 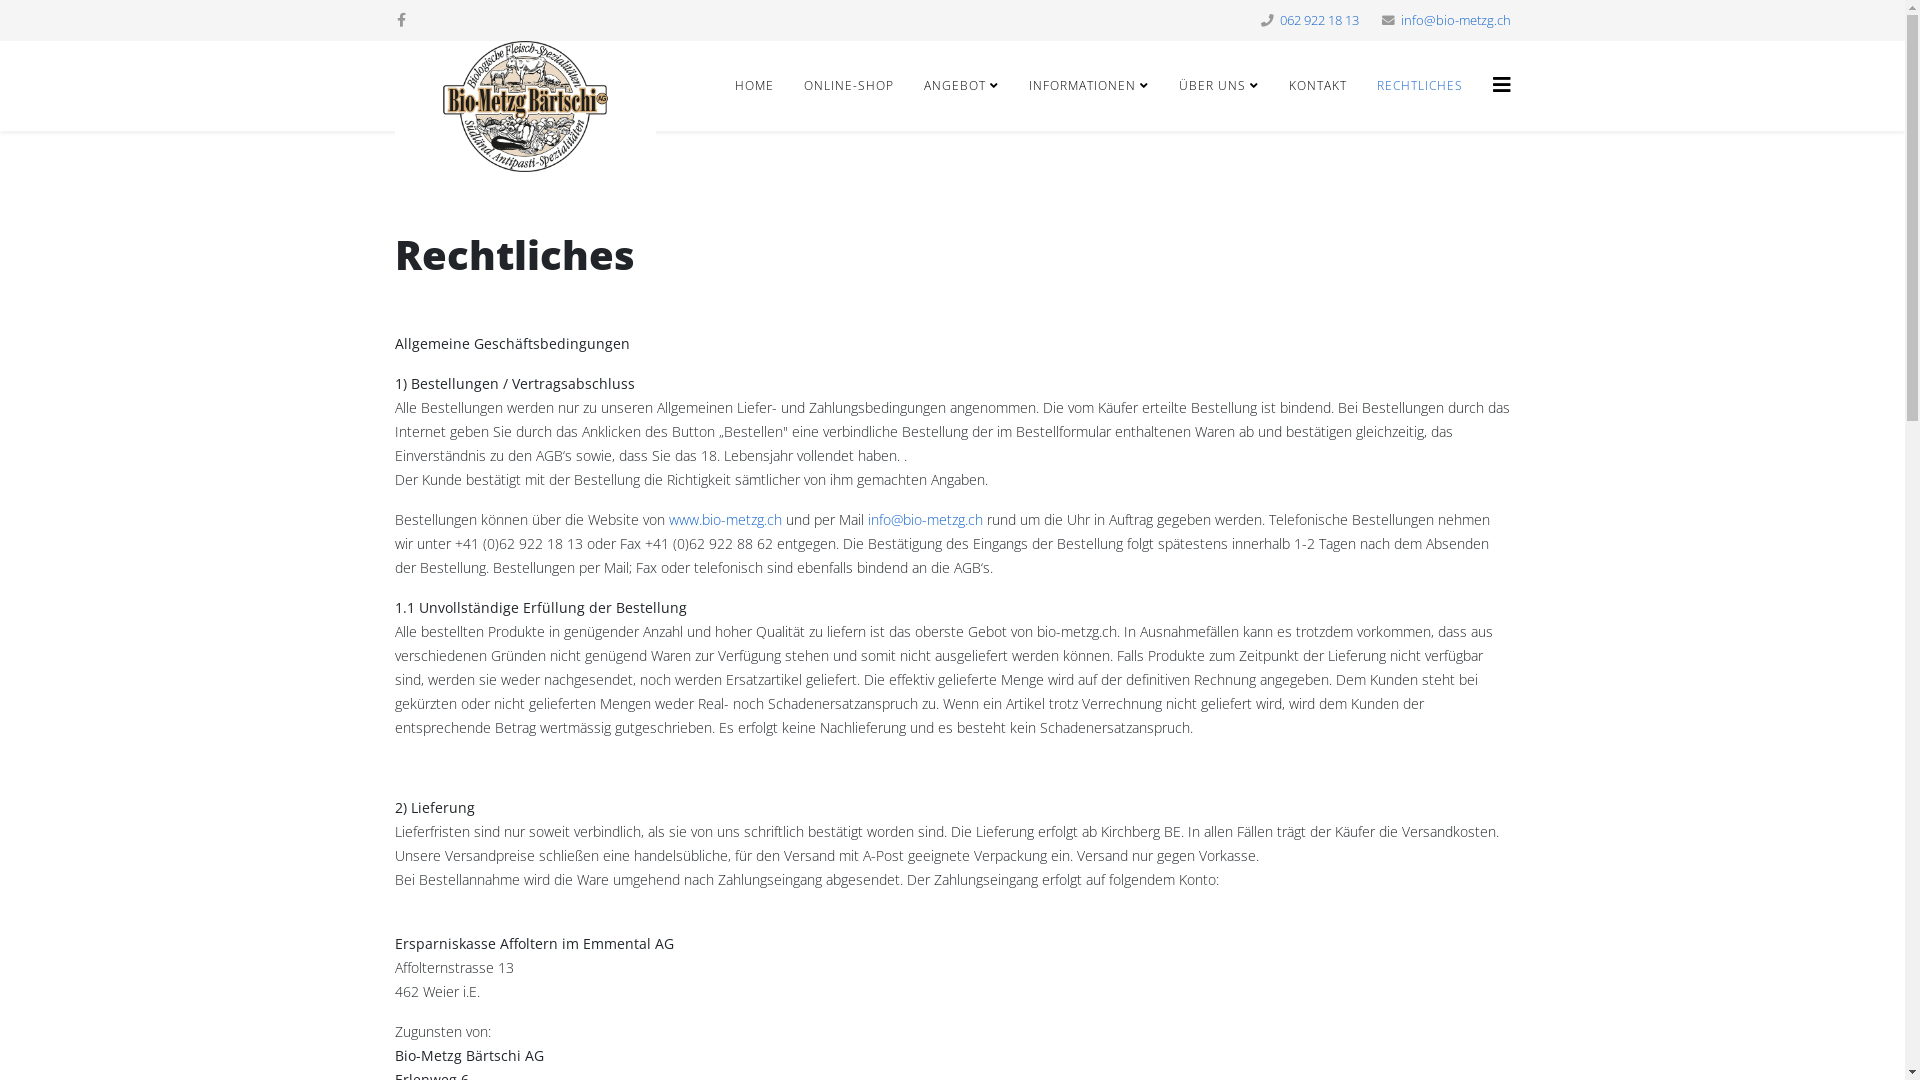 What do you see at coordinates (926, 520) in the screenshot?
I see `info@bio-metzg.ch` at bounding box center [926, 520].